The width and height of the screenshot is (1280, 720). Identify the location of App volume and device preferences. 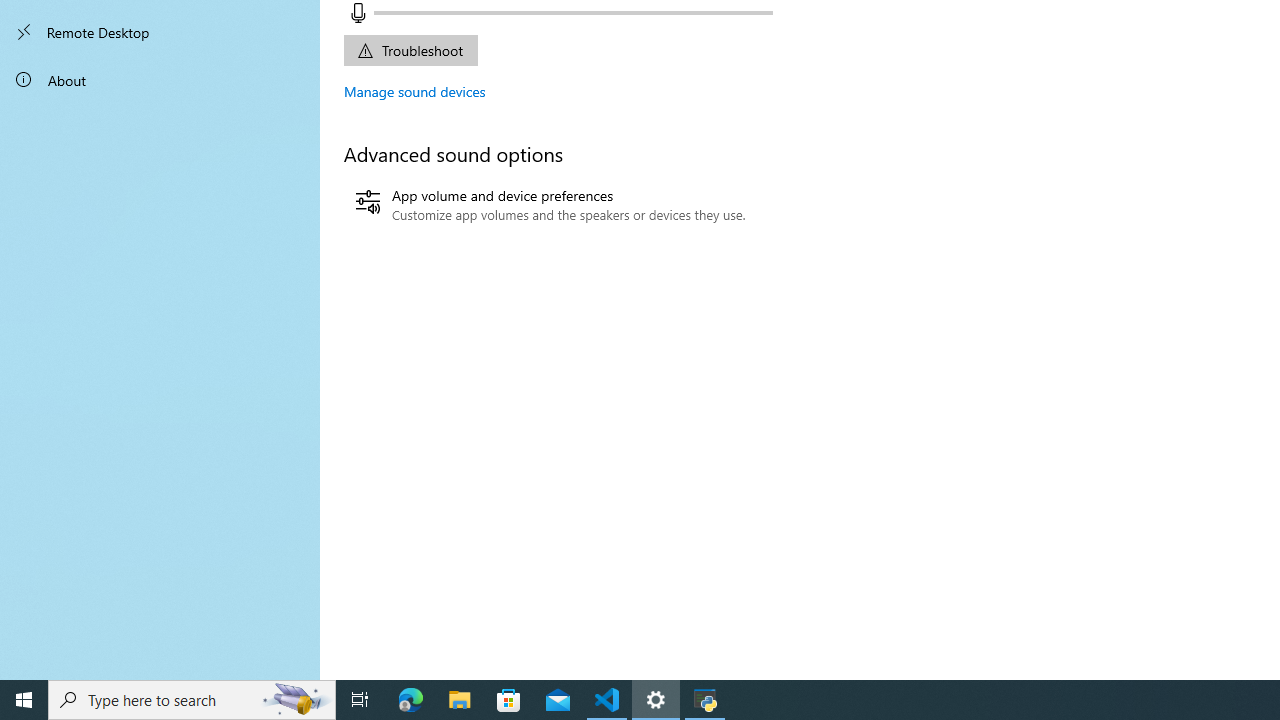
(550, 205).